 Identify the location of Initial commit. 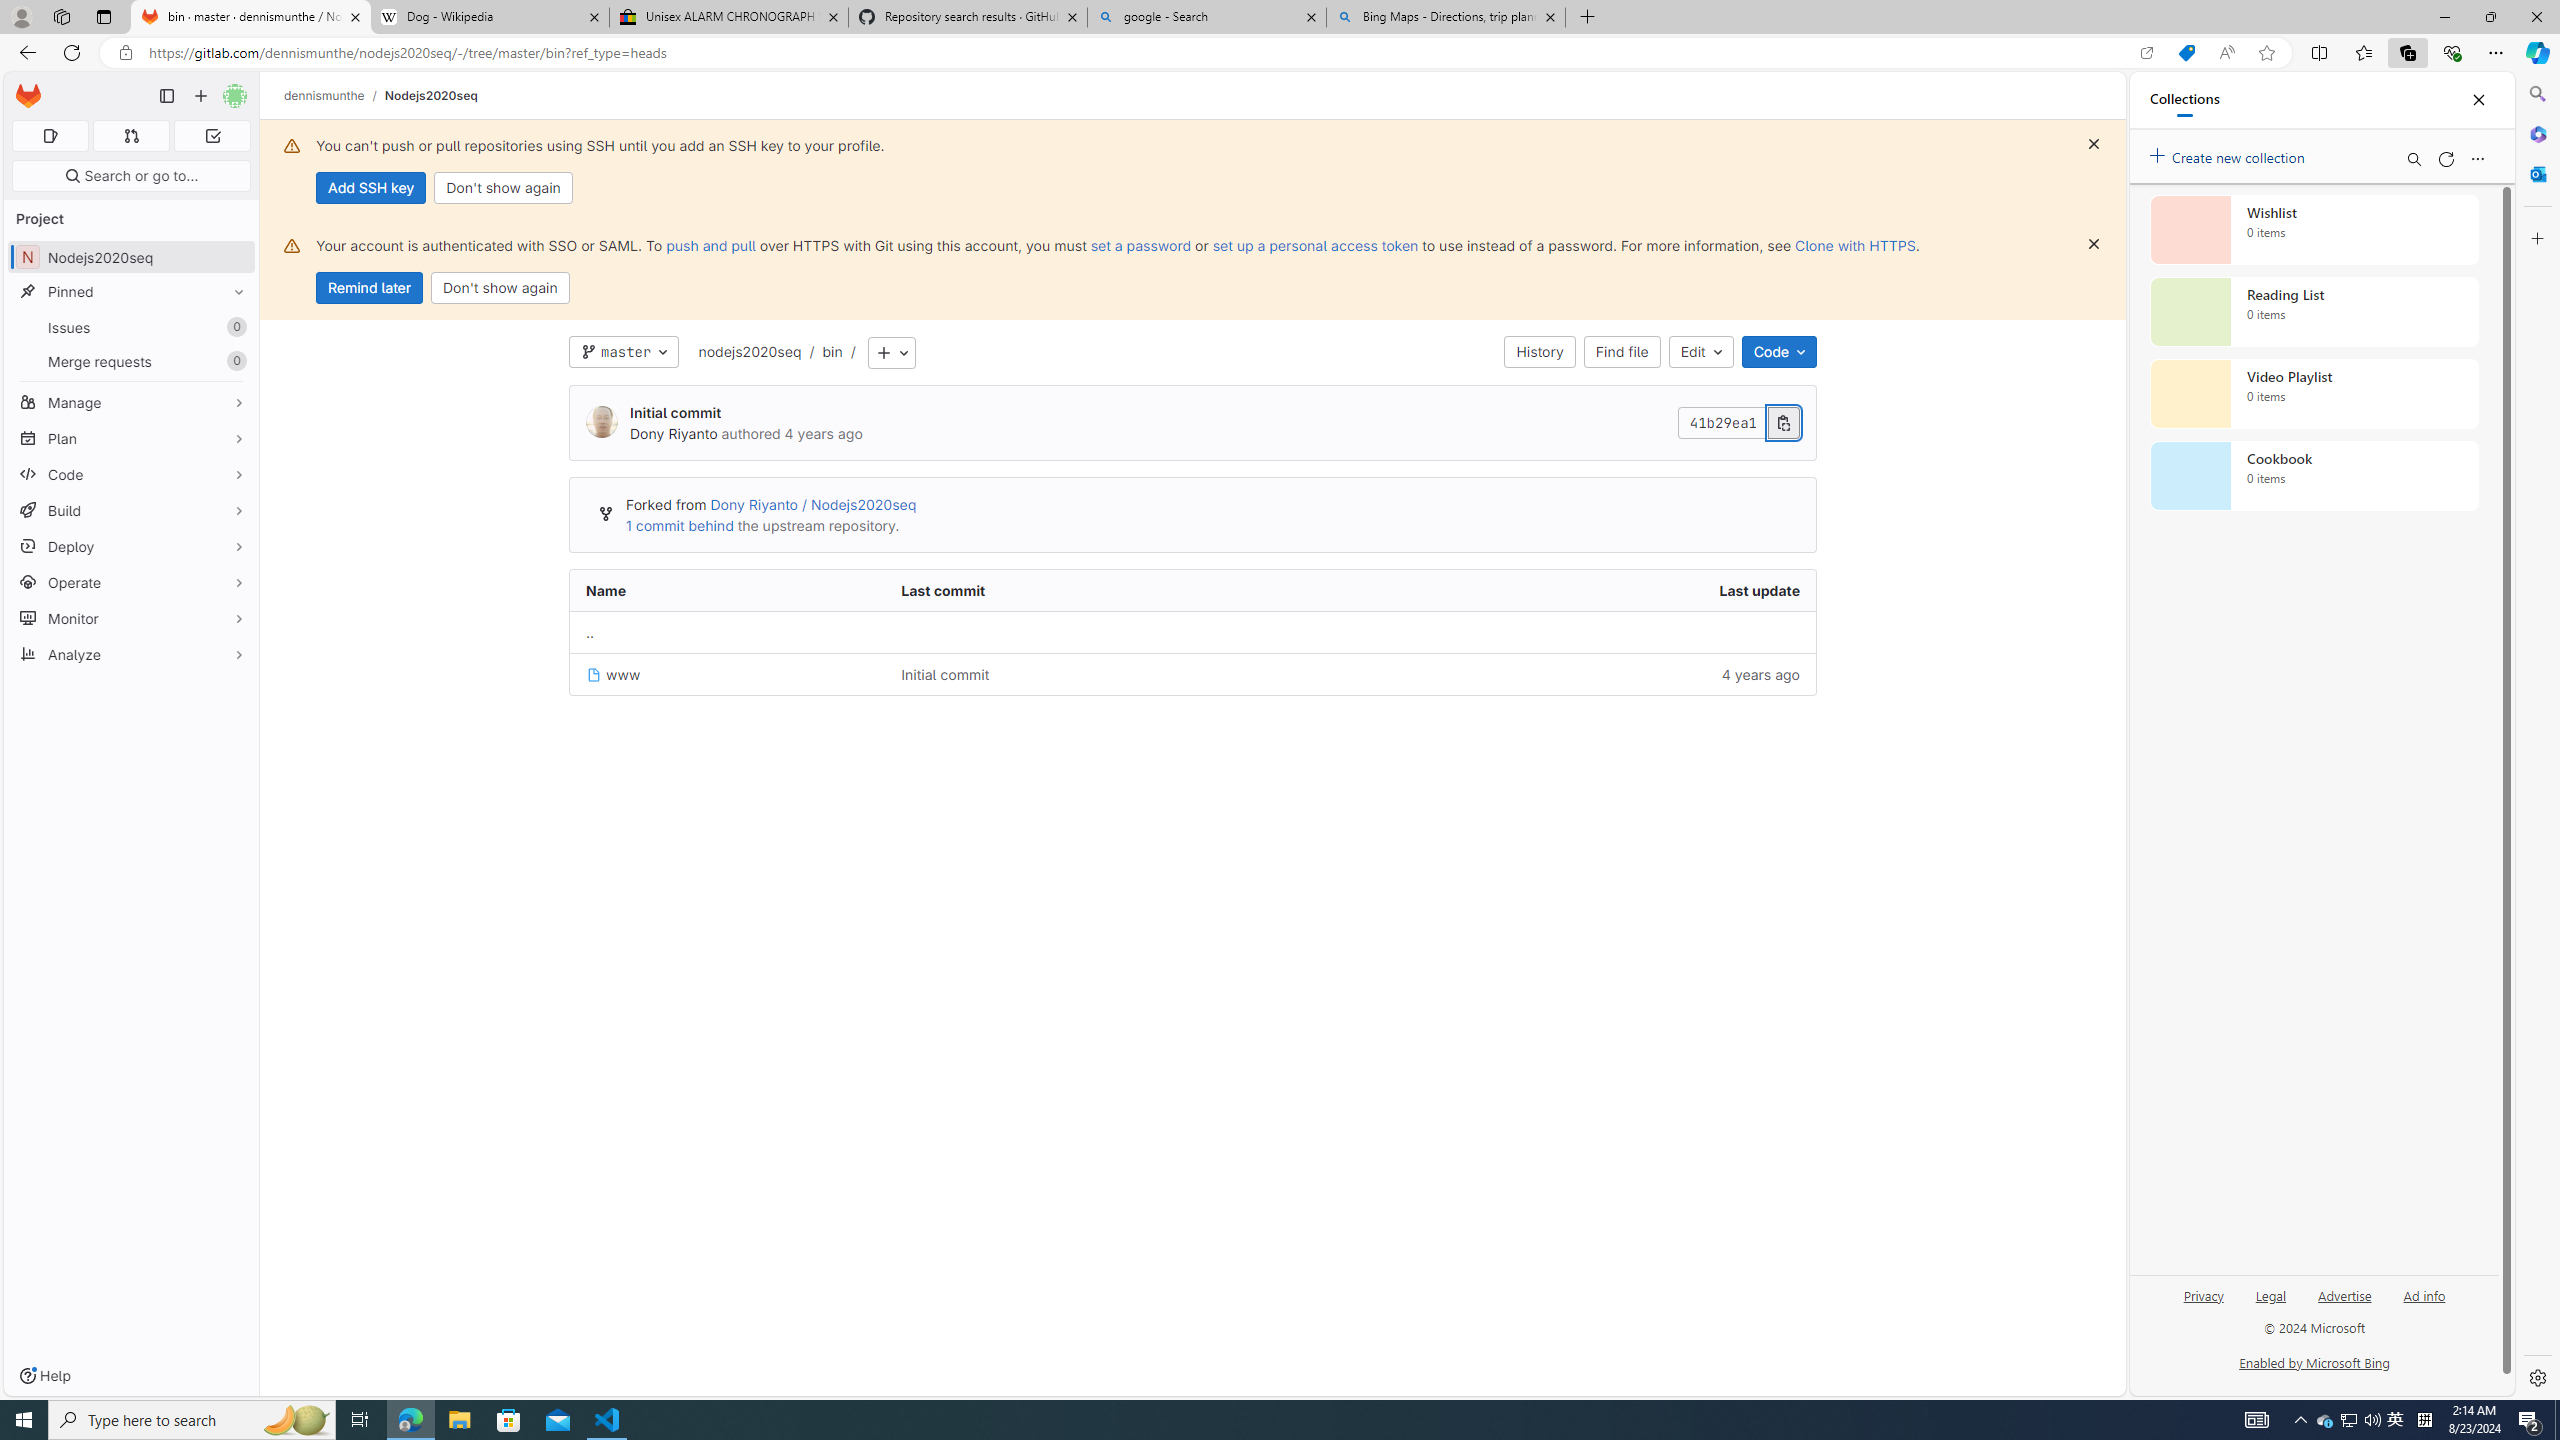
(1104, 674).